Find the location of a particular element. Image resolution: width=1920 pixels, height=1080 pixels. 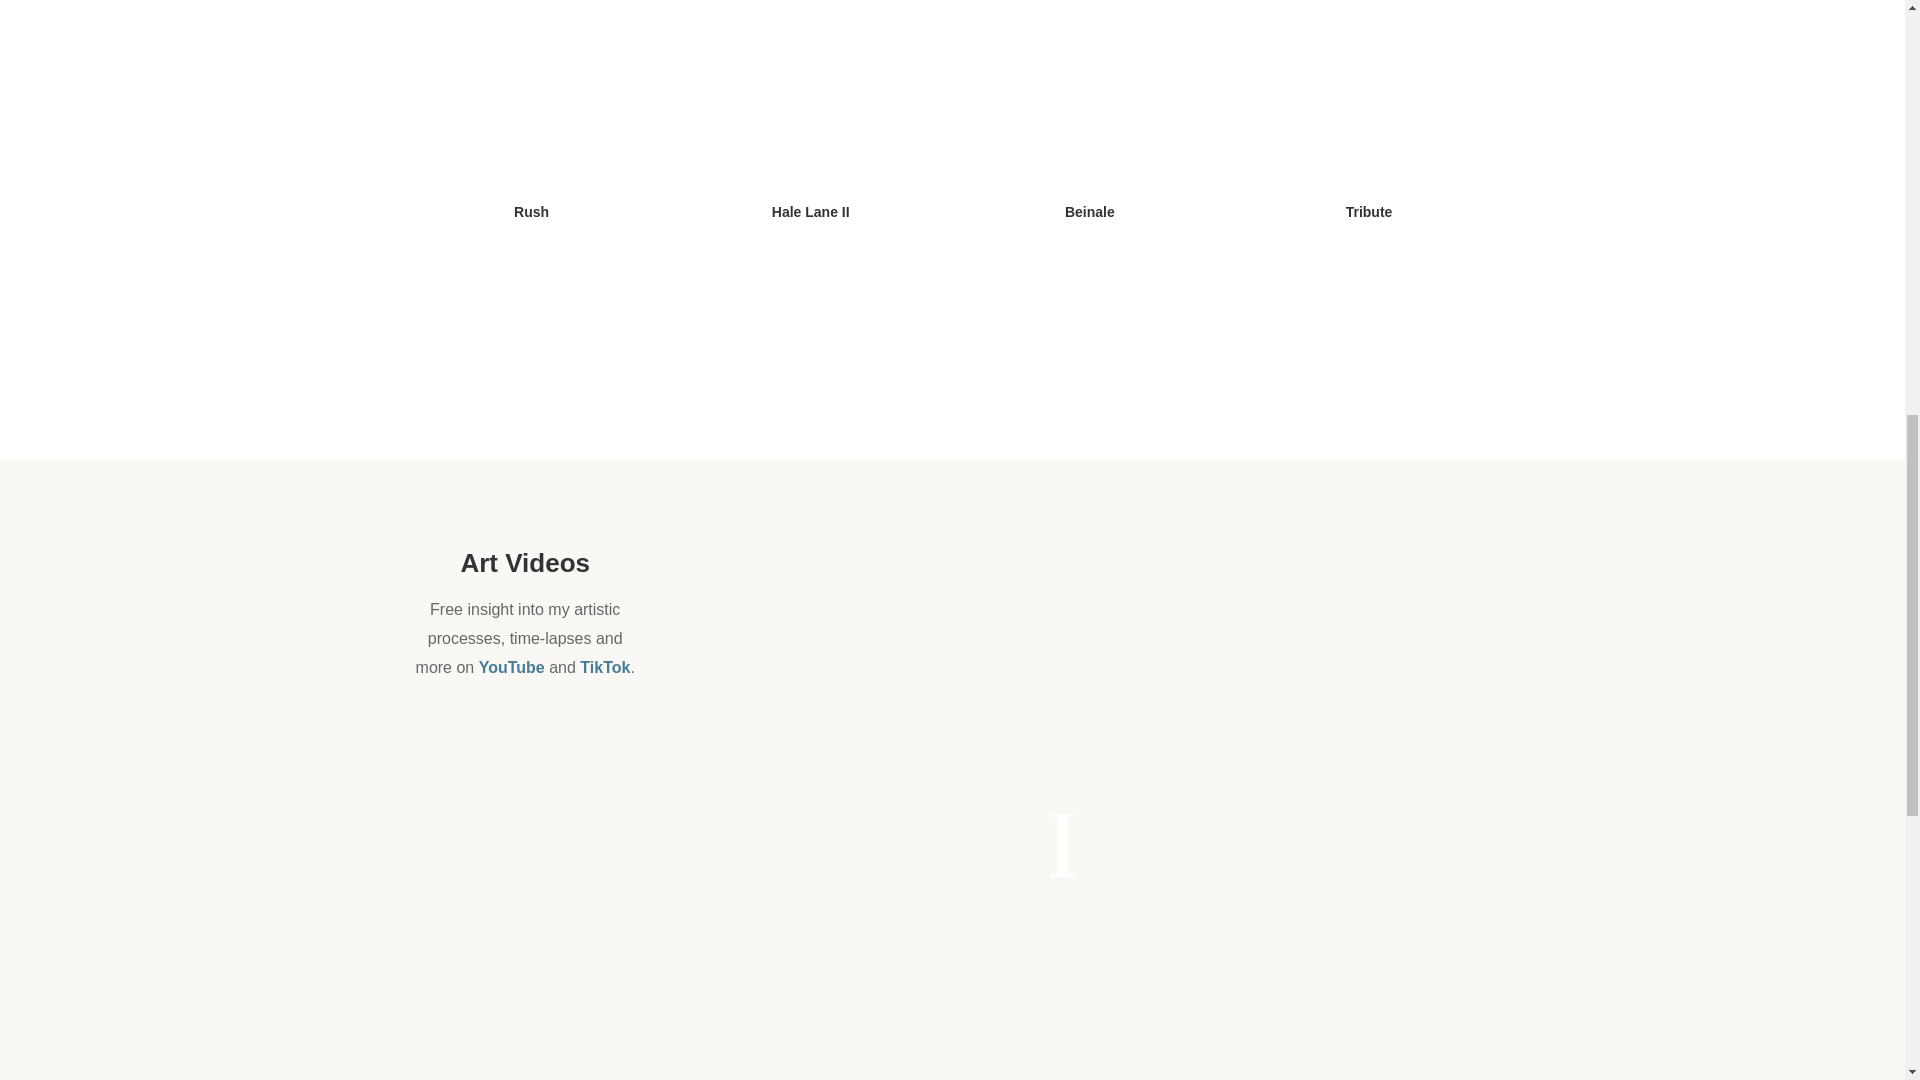

Hale Lane II is located at coordinates (810, 112).